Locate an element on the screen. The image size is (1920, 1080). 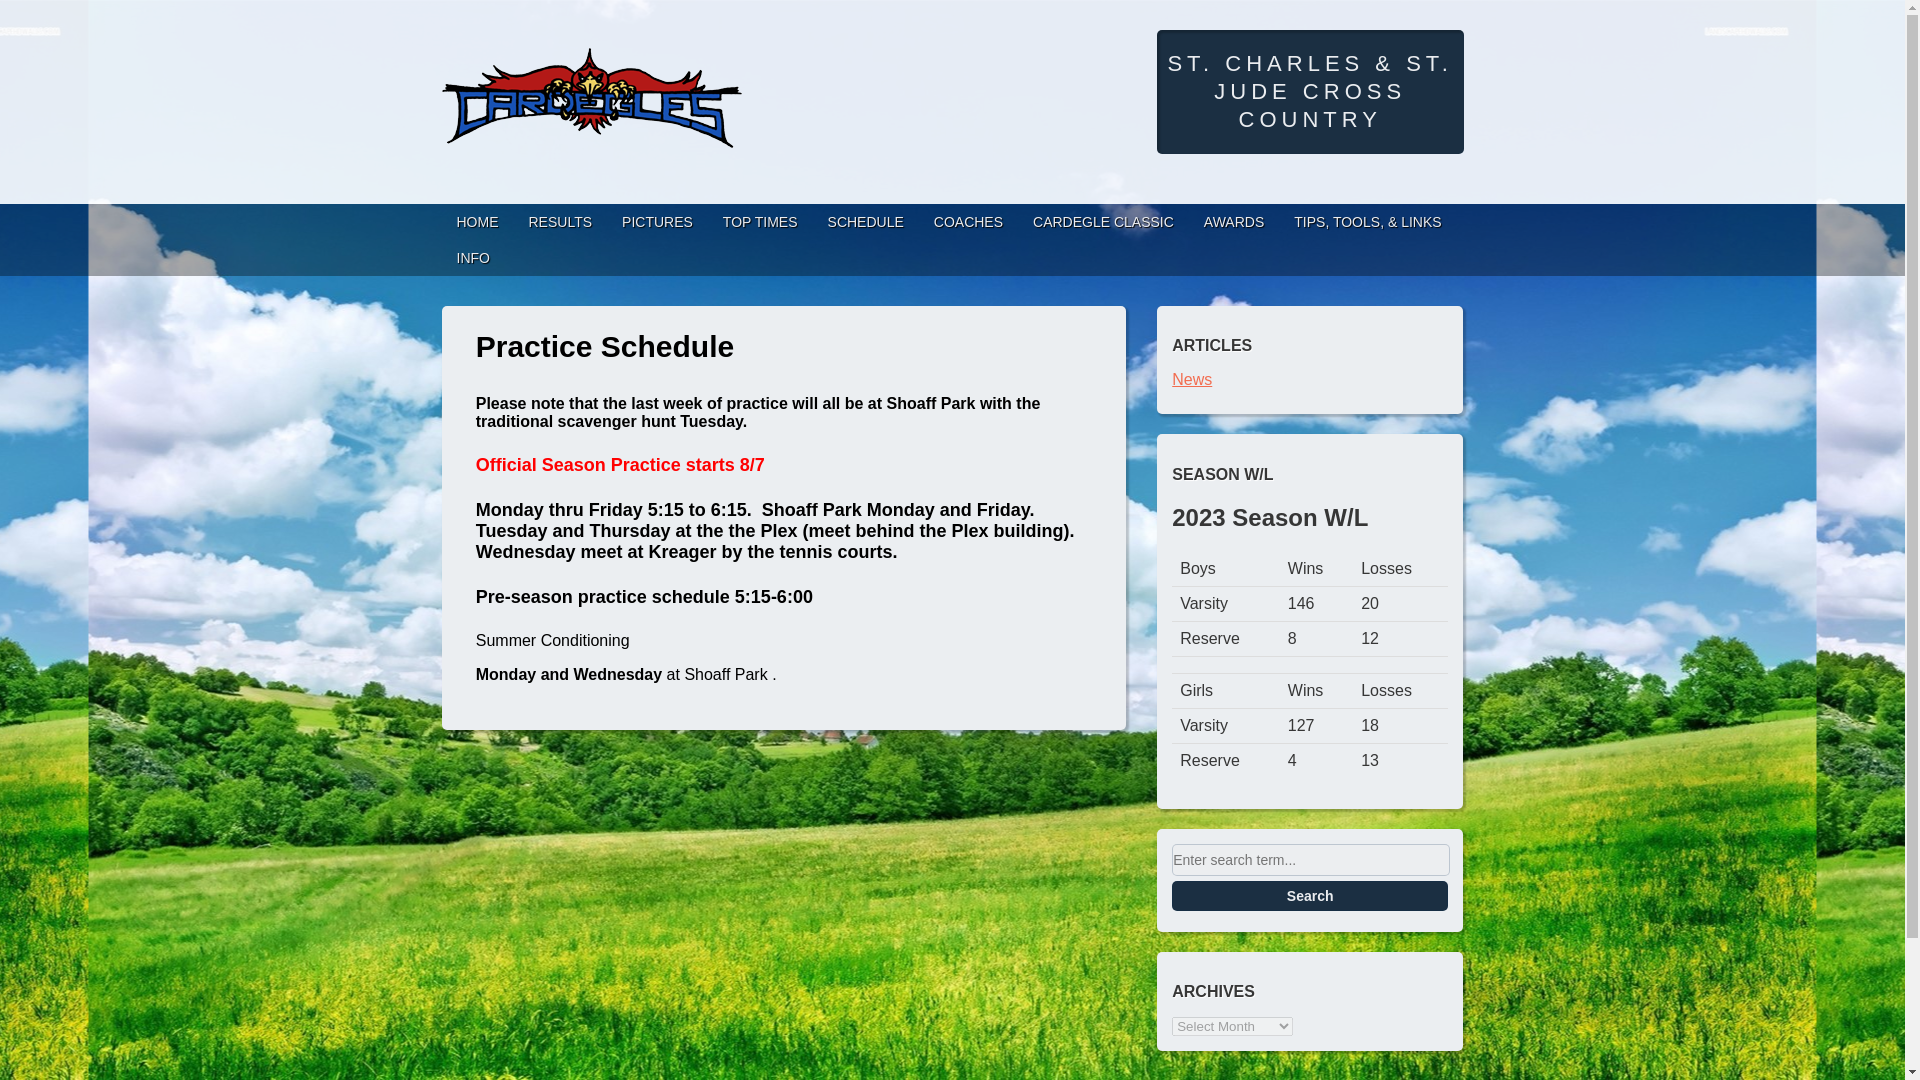
SCHEDULE is located at coordinates (866, 222).